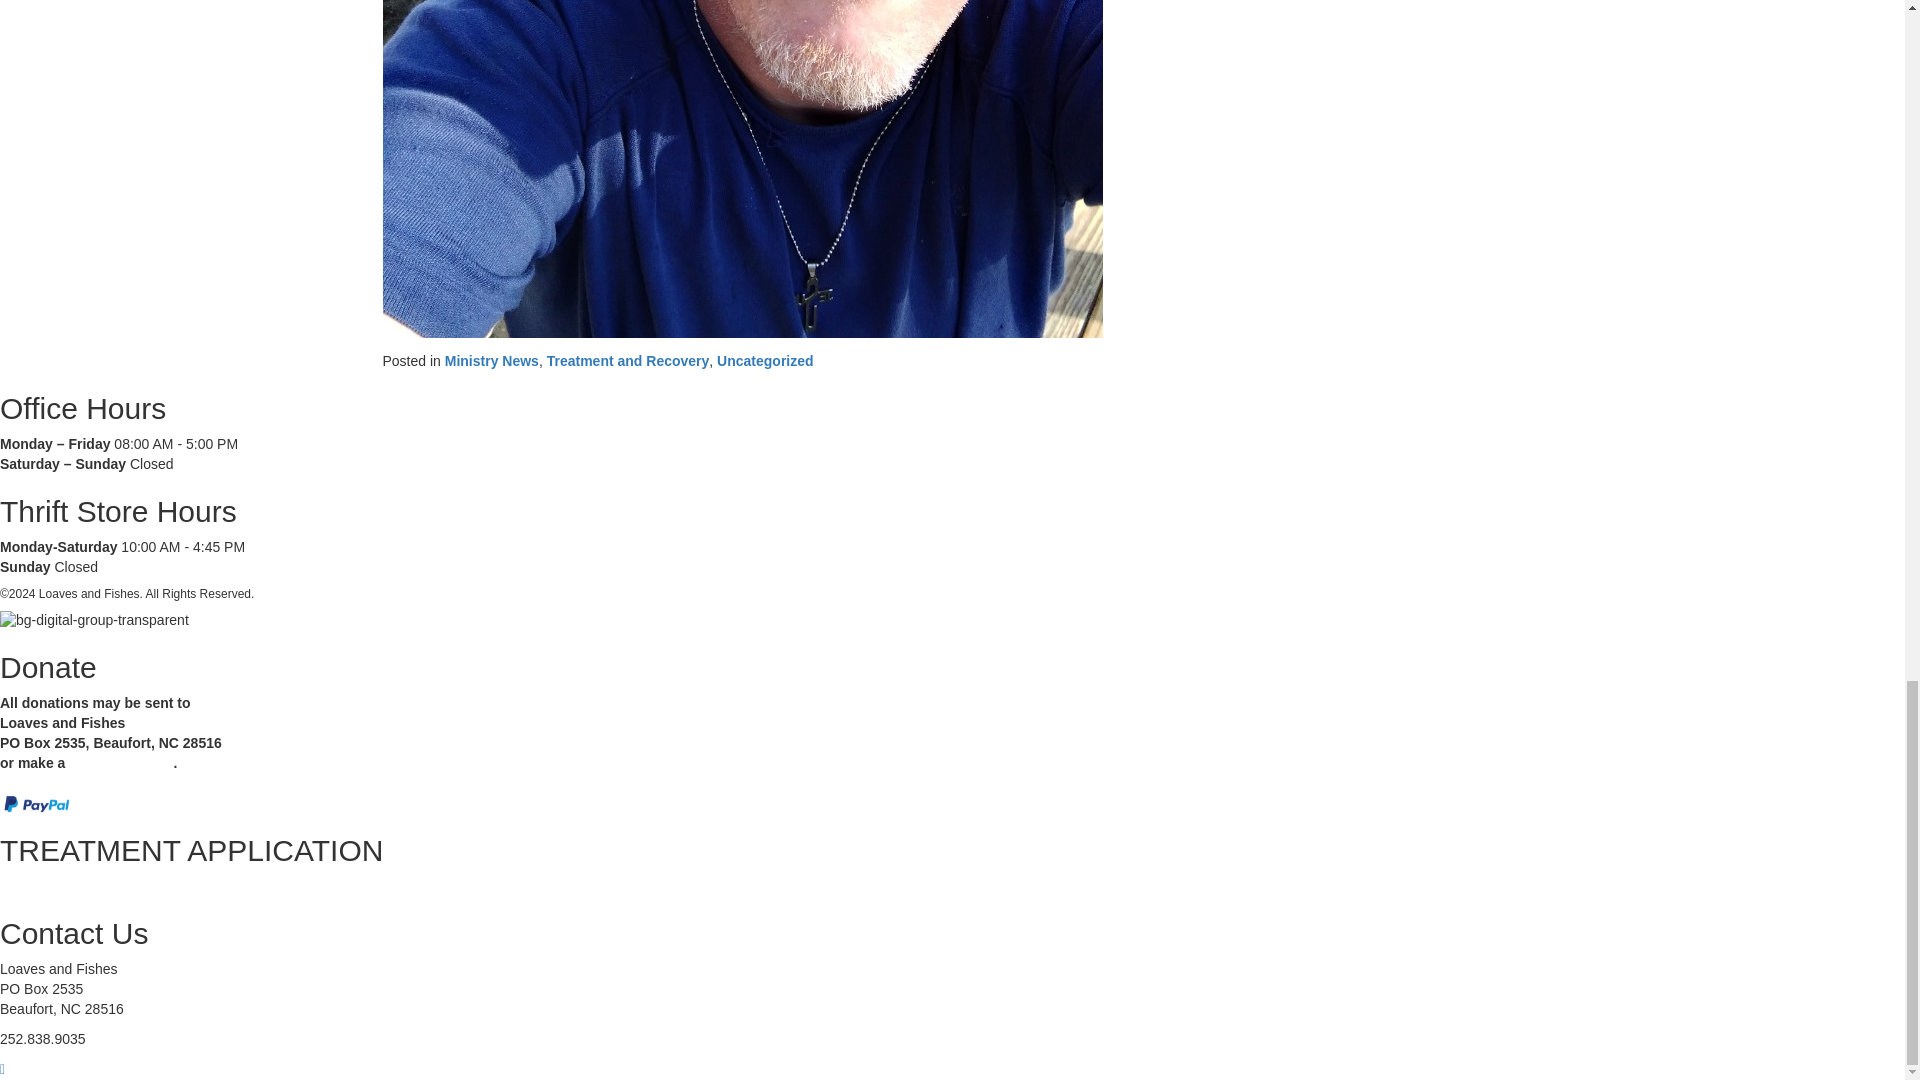 The image size is (1920, 1080). Describe the element at coordinates (628, 354) in the screenshot. I see `Treatment and Recovery` at that location.